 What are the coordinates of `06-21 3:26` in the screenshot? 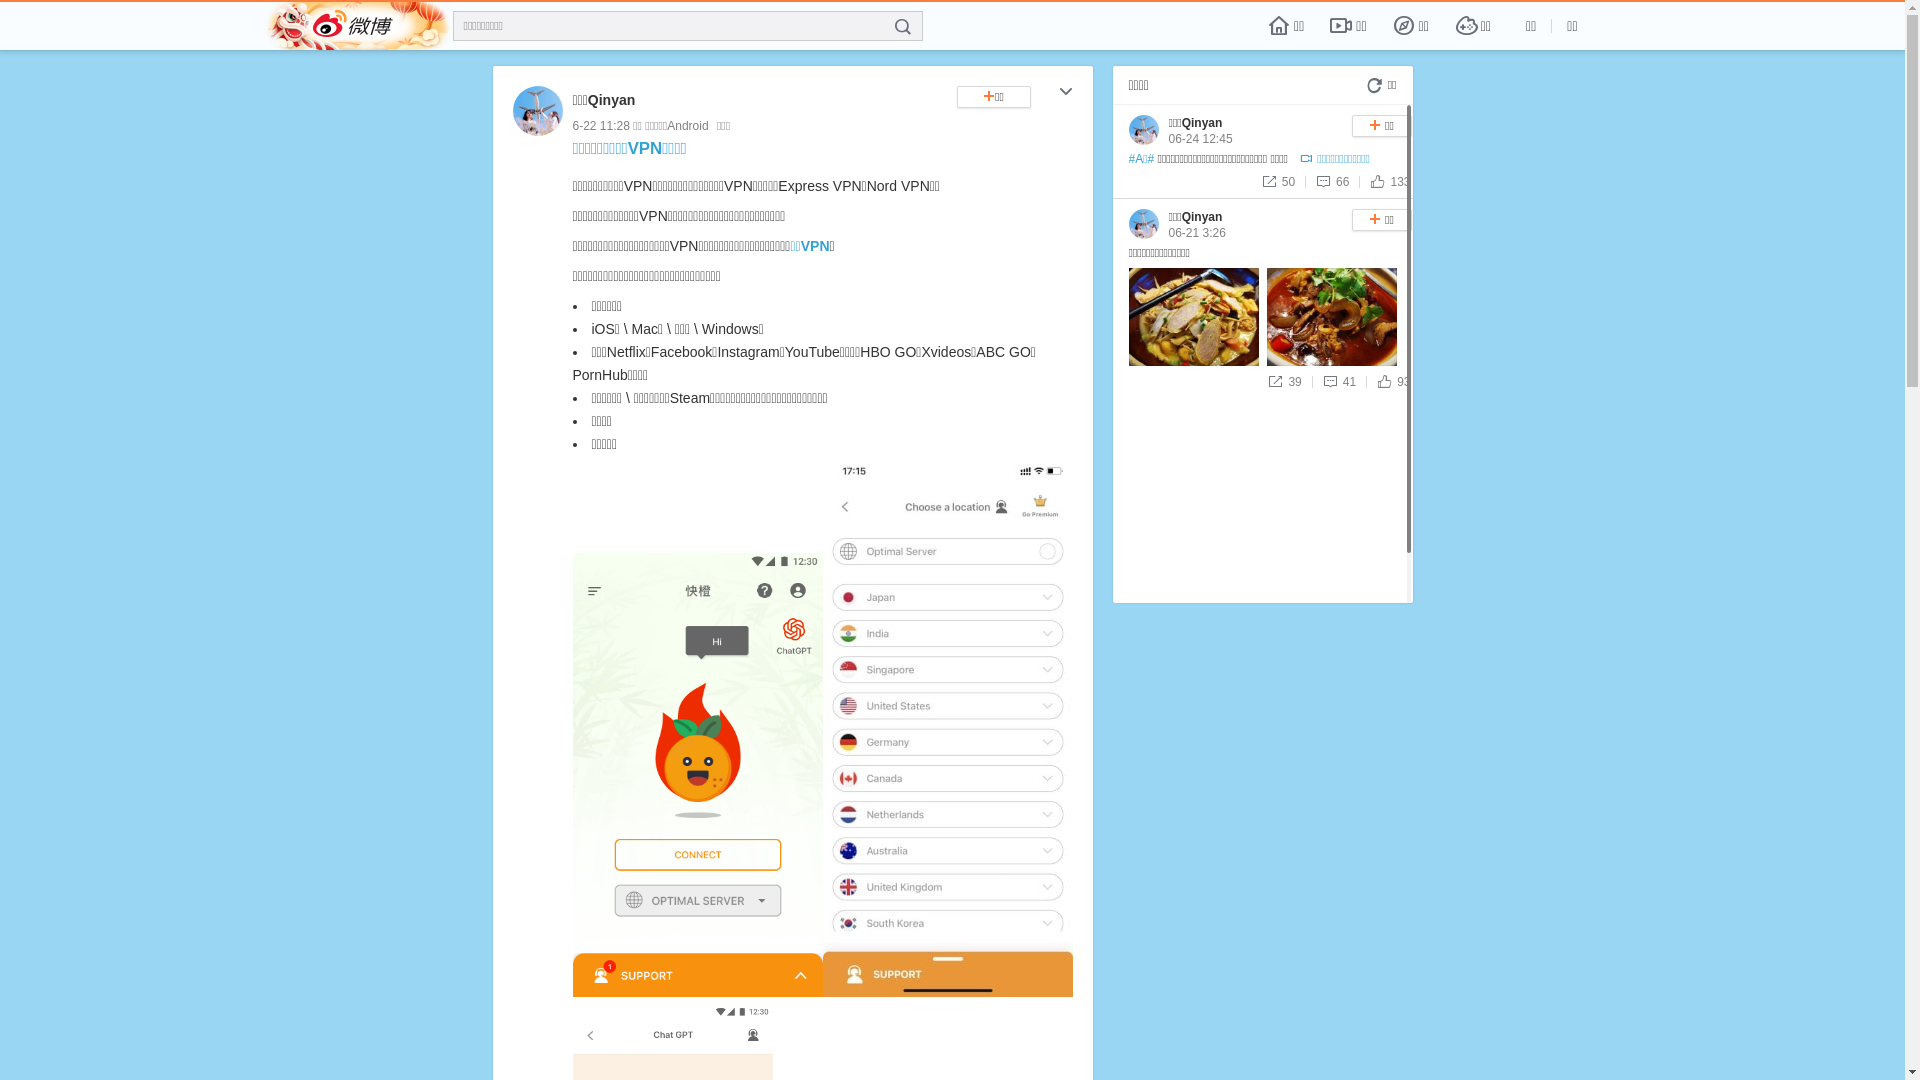 It's located at (1196, 233).